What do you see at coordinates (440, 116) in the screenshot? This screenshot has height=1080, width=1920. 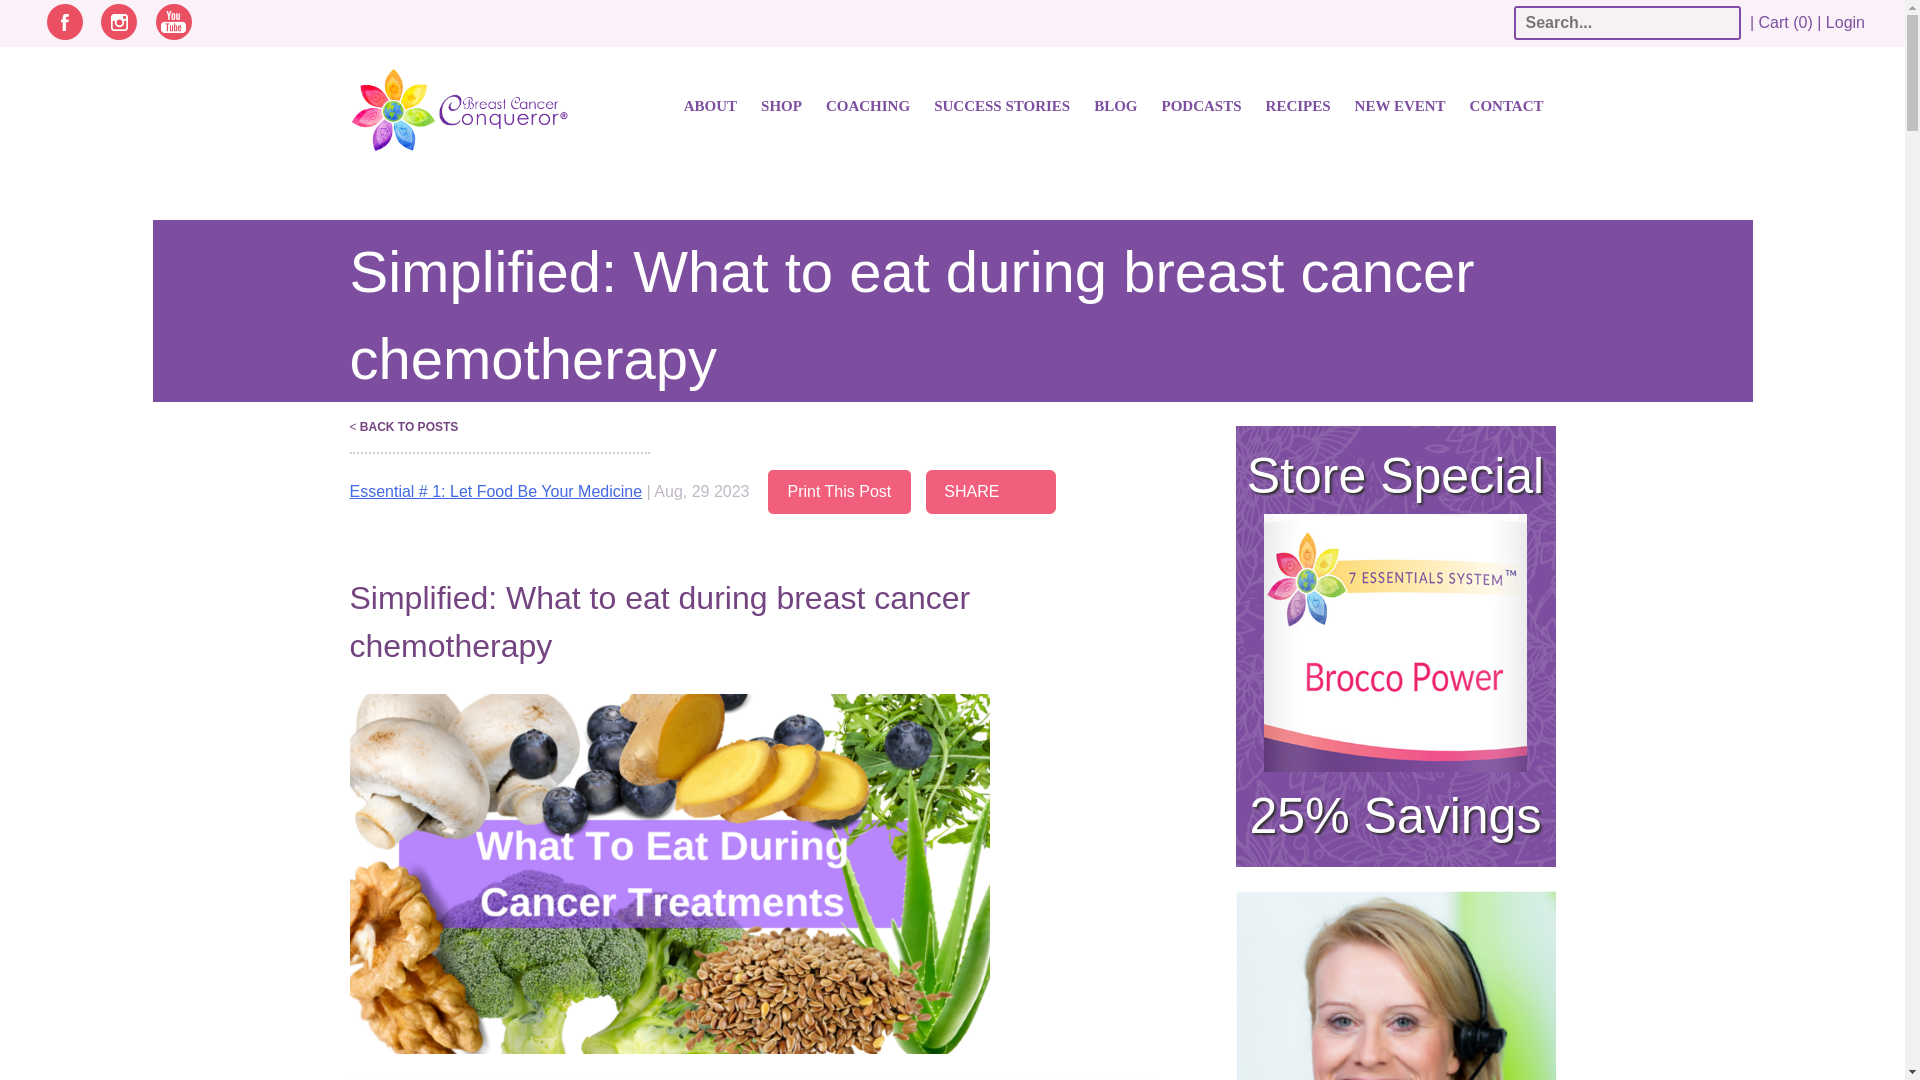 I see `Breast Cancer Conqueror` at bounding box center [440, 116].